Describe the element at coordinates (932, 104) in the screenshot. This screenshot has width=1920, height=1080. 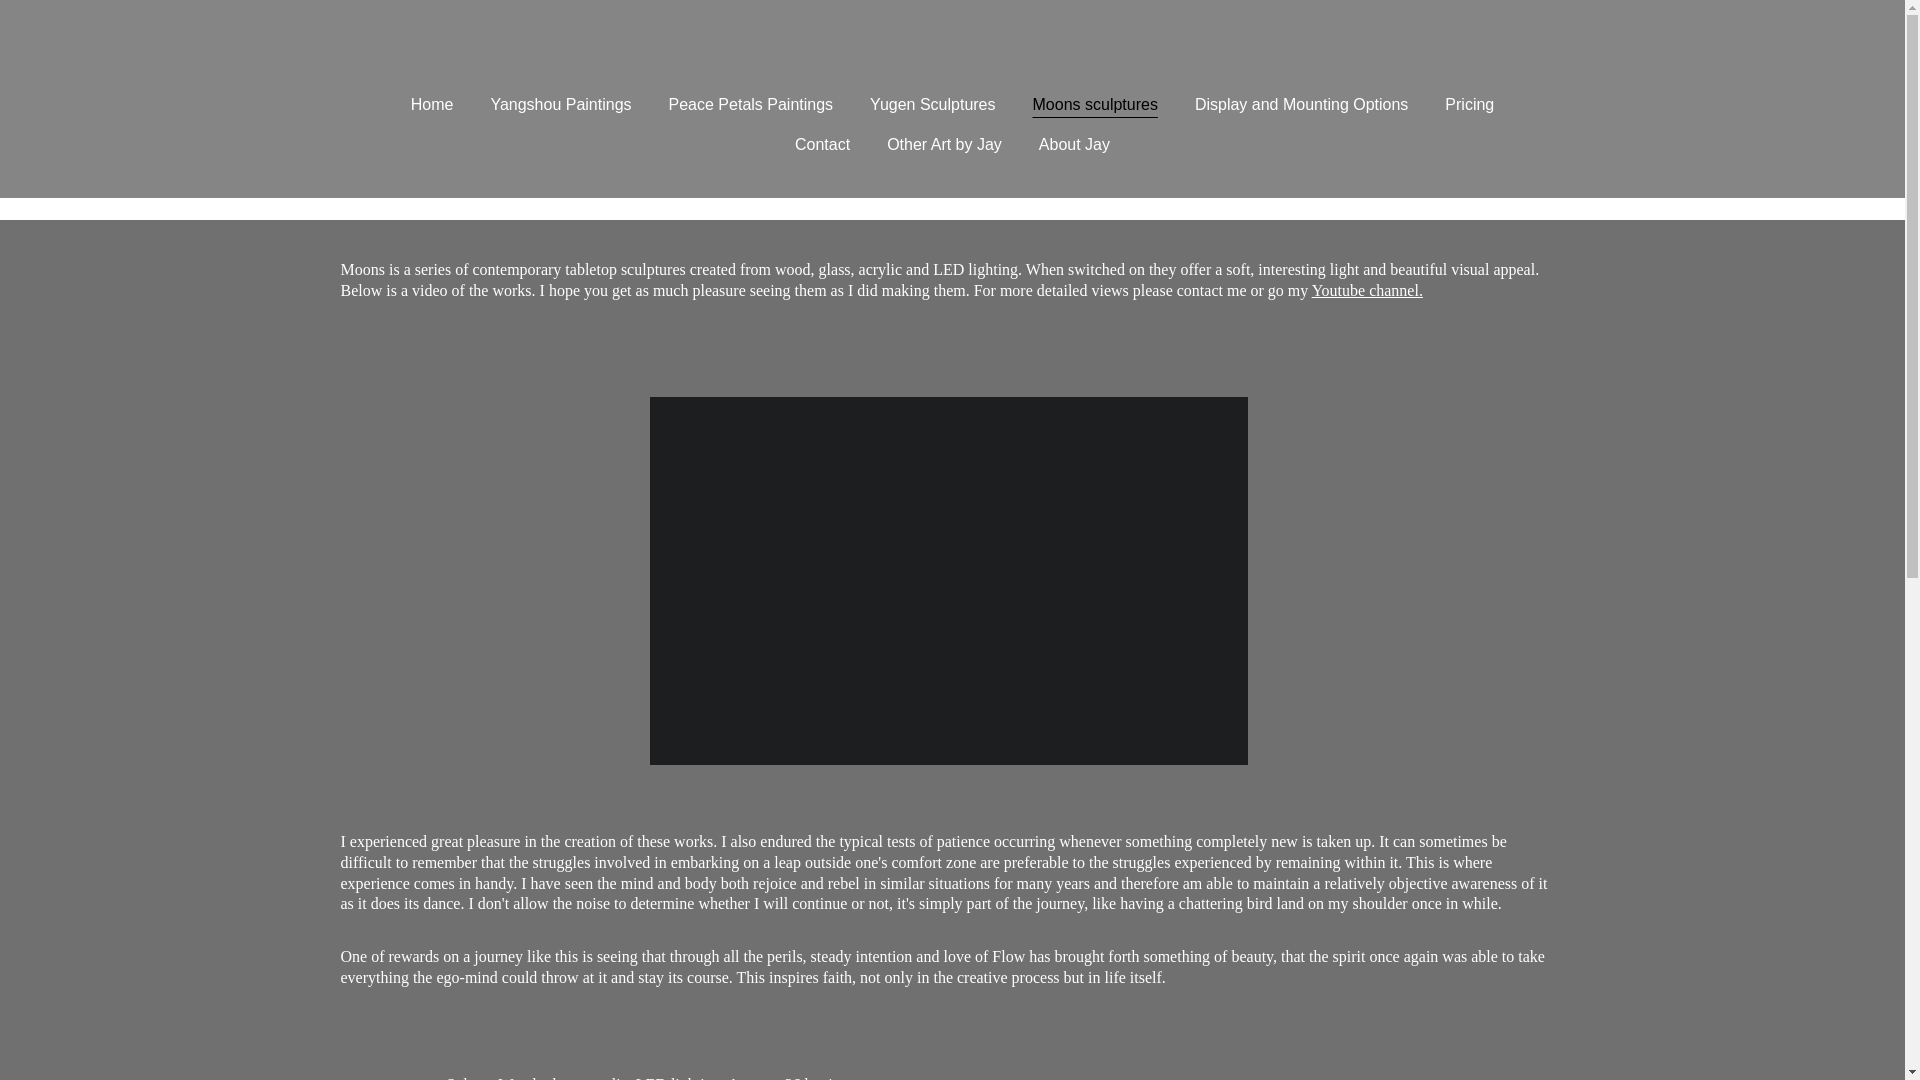
I see `Yugen Sculptures` at that location.